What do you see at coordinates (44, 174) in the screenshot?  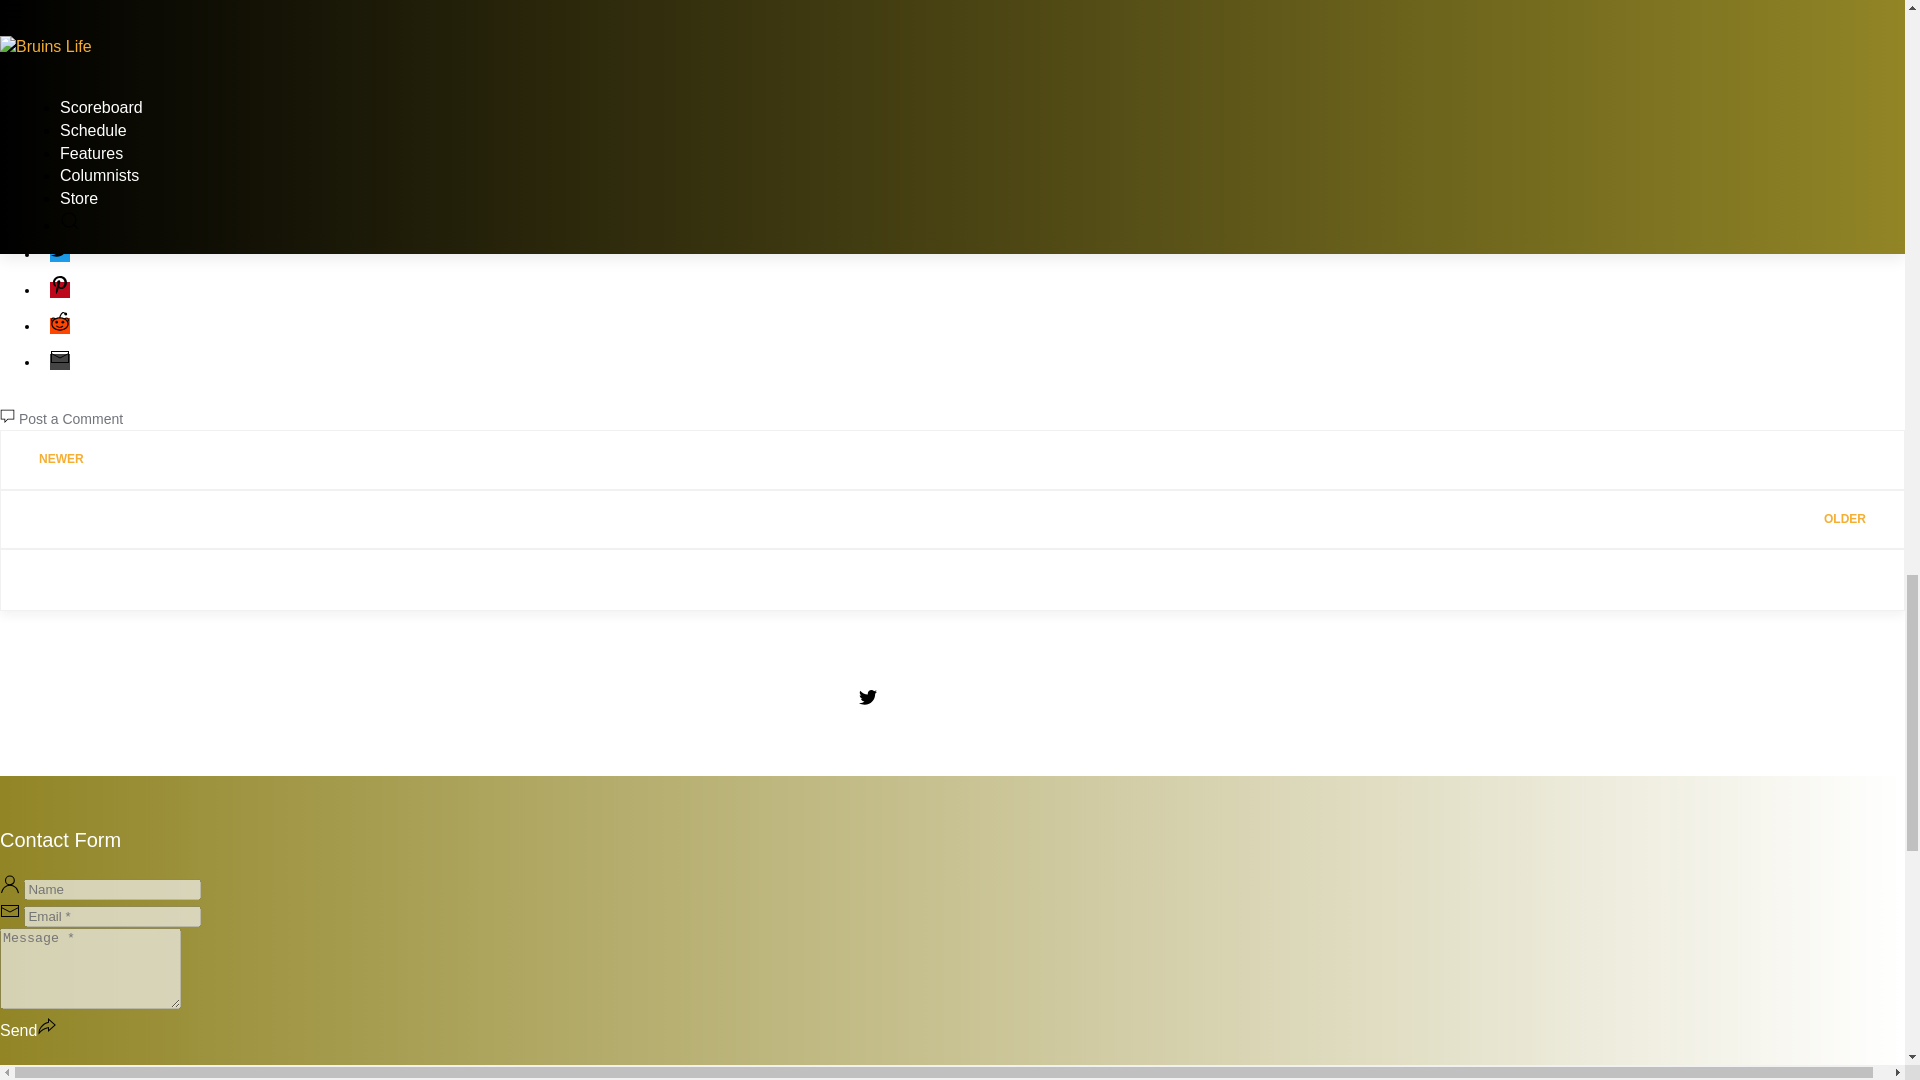 I see `Unknown` at bounding box center [44, 174].